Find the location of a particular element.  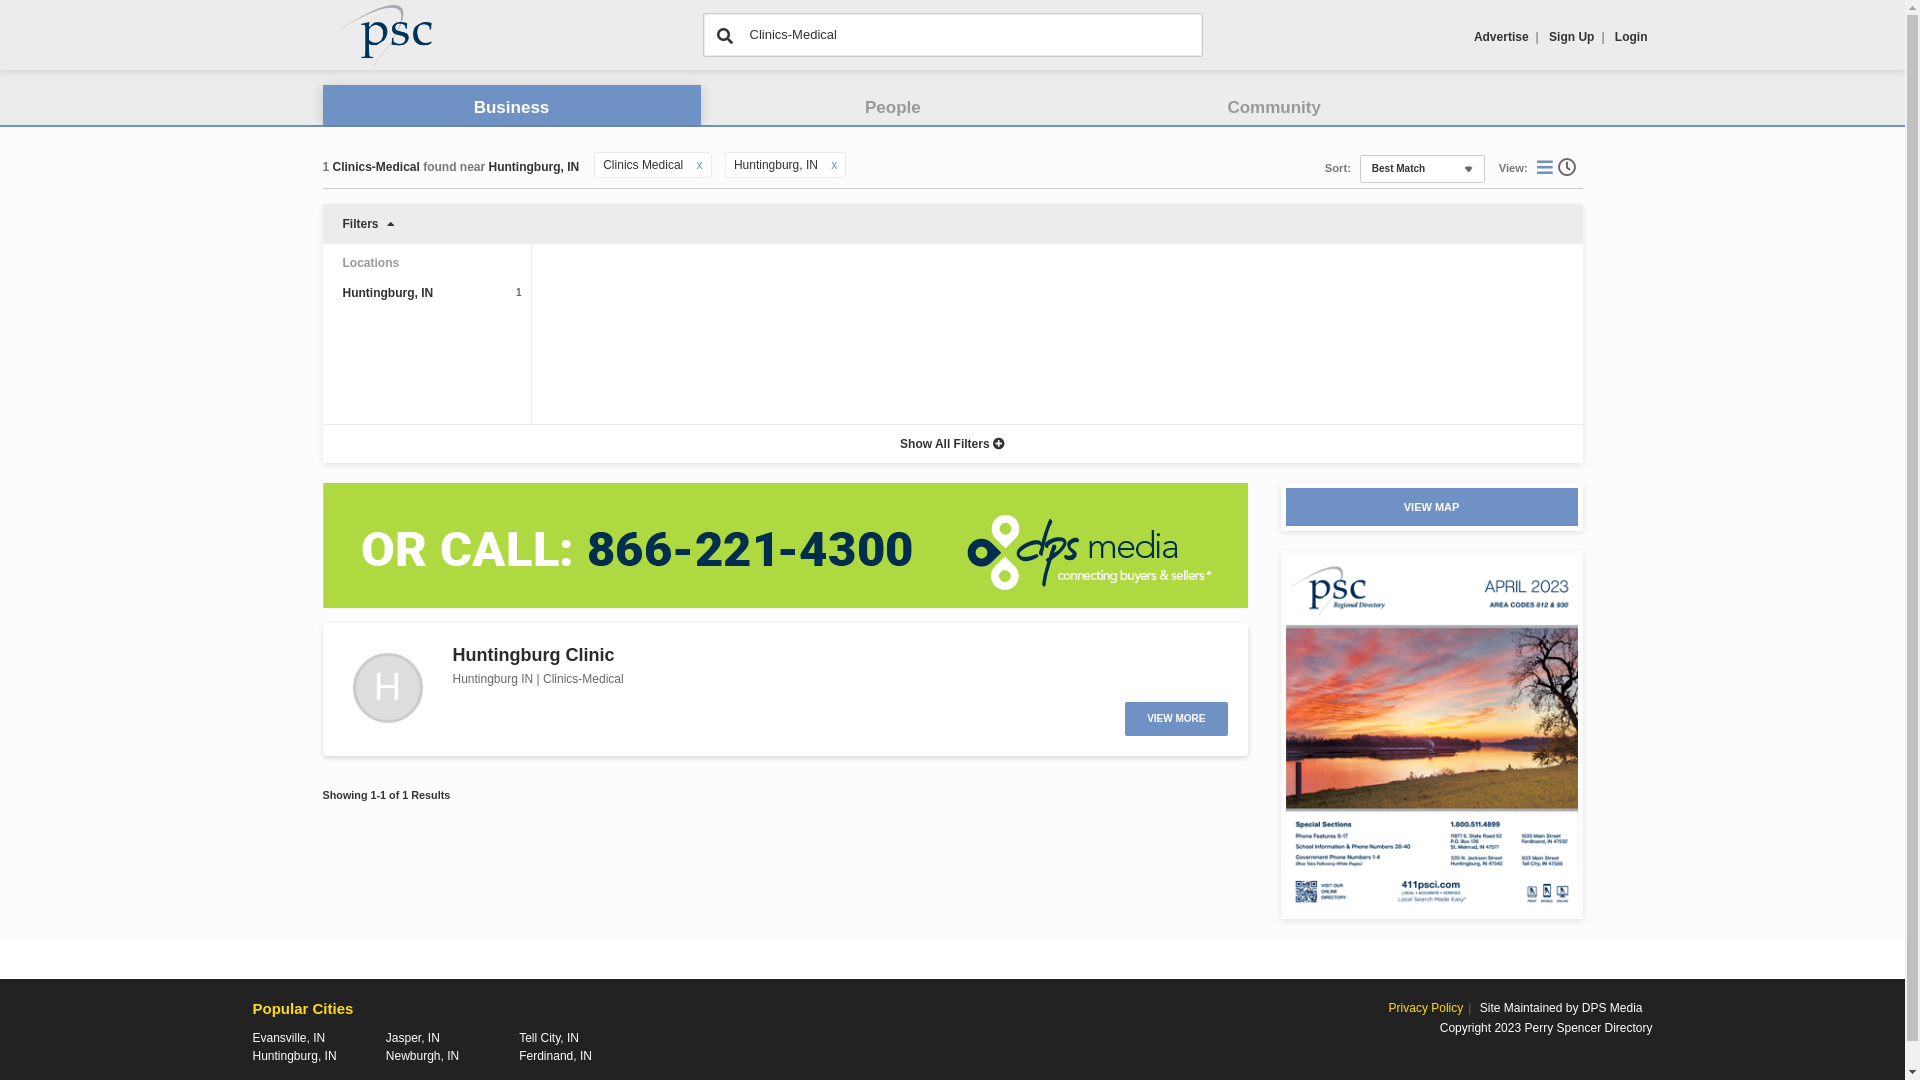

Login is located at coordinates (1632, 37).